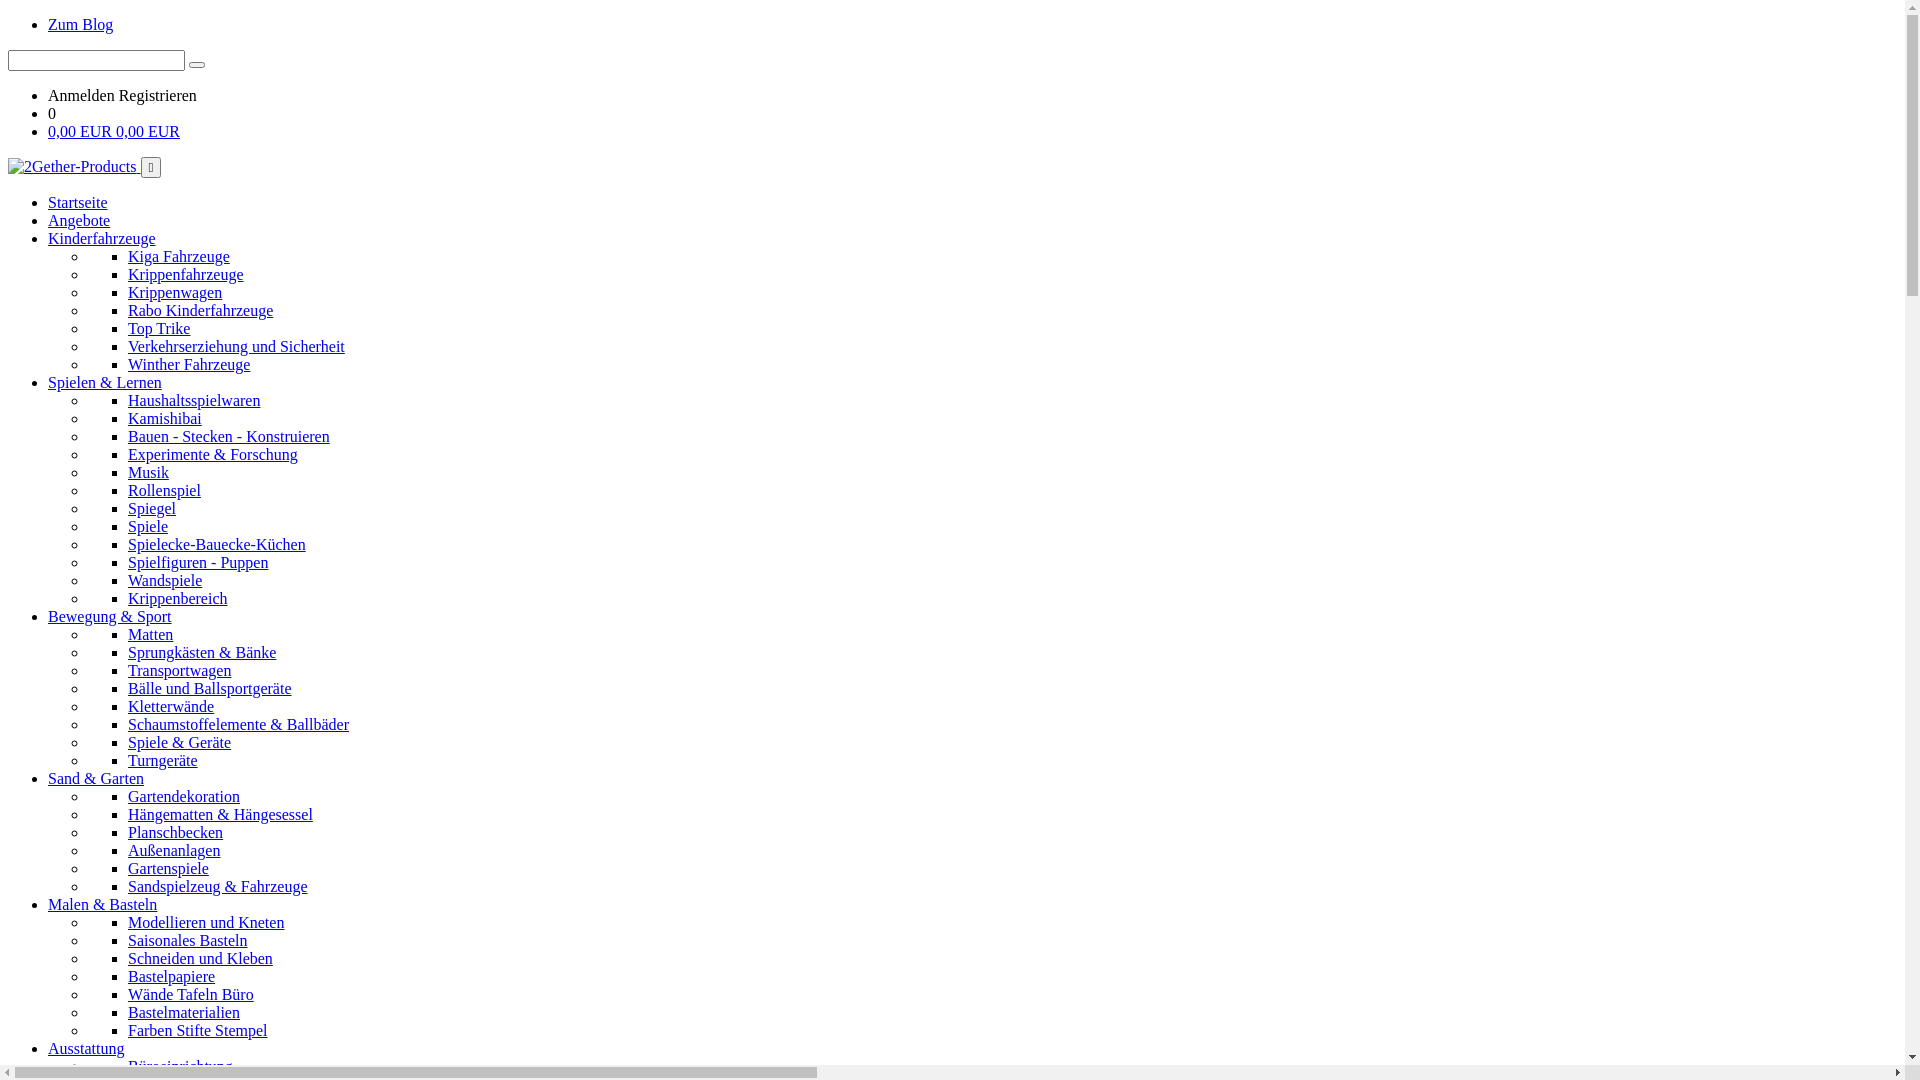 This screenshot has height=1080, width=1920. I want to click on Kamishibai, so click(165, 418).